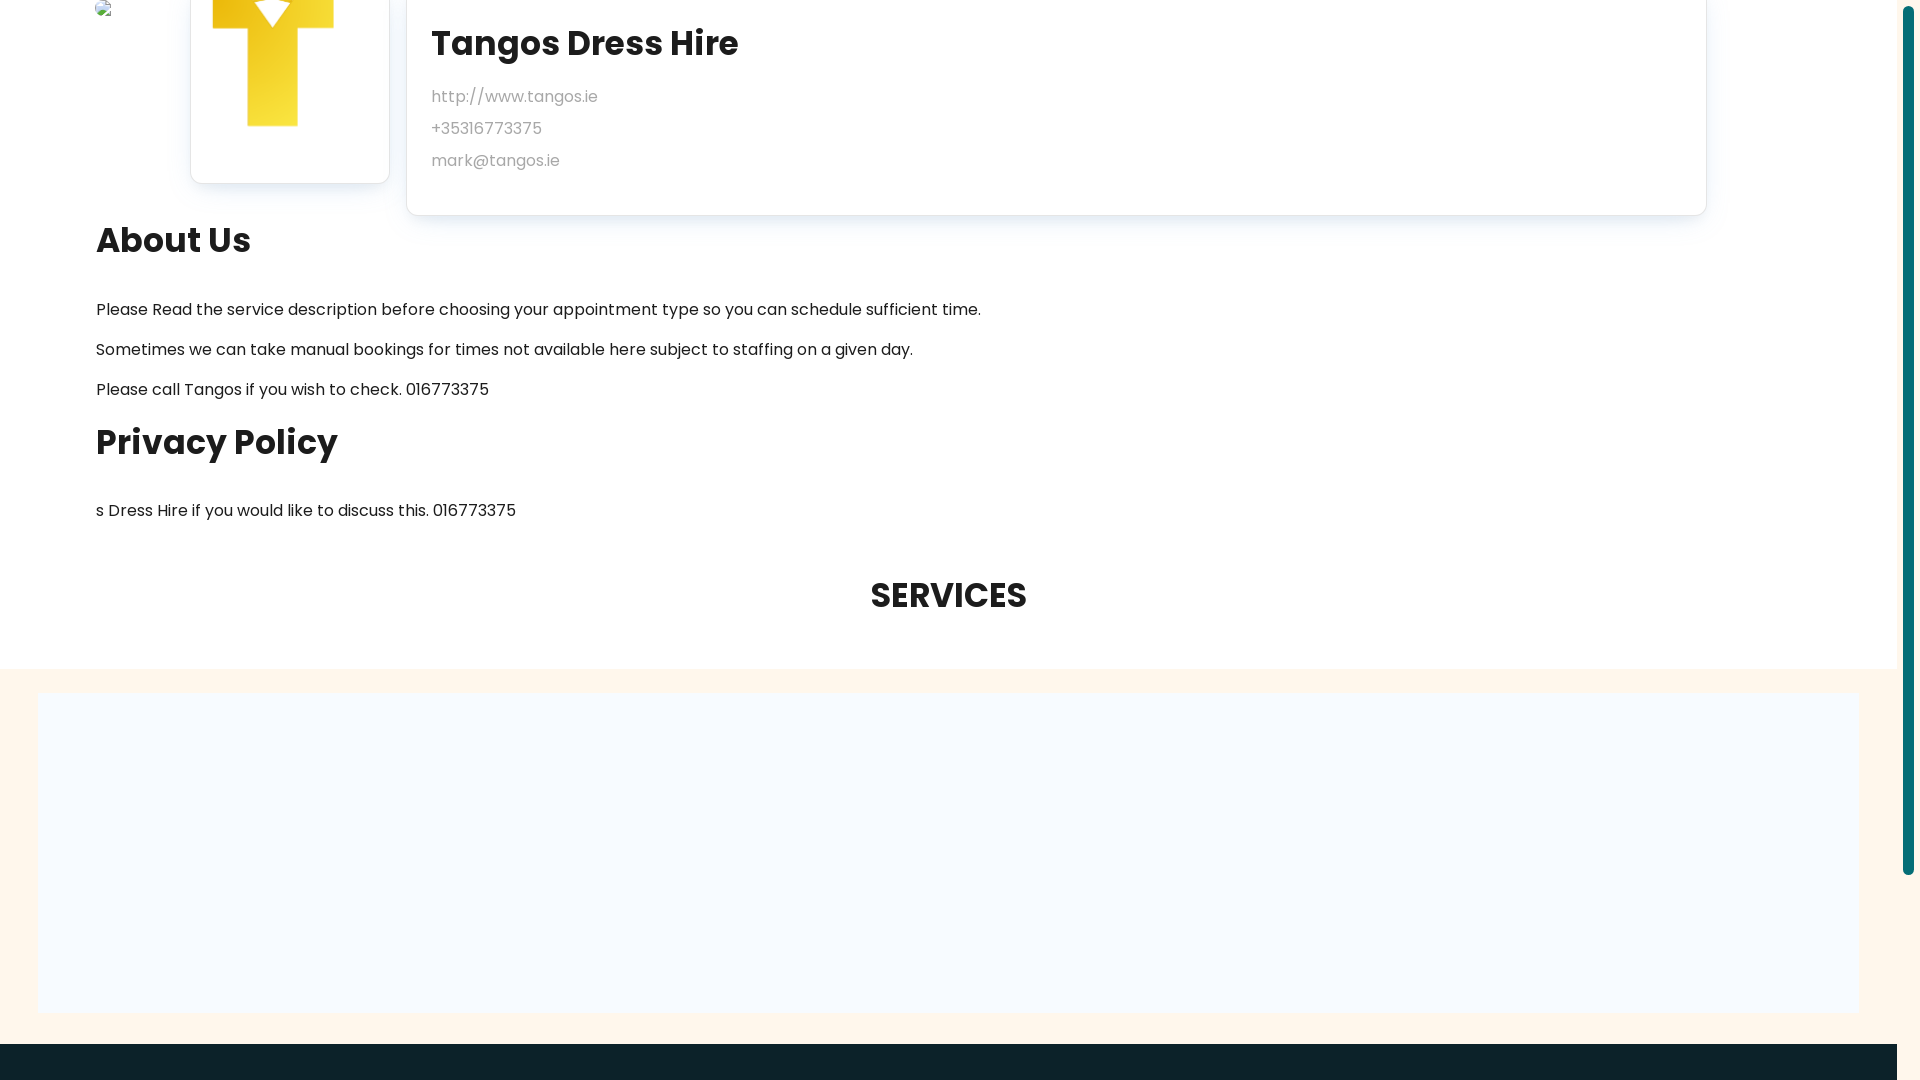  What do you see at coordinates (514, 97) in the screenshot?
I see `http://www.tangos.ie` at bounding box center [514, 97].